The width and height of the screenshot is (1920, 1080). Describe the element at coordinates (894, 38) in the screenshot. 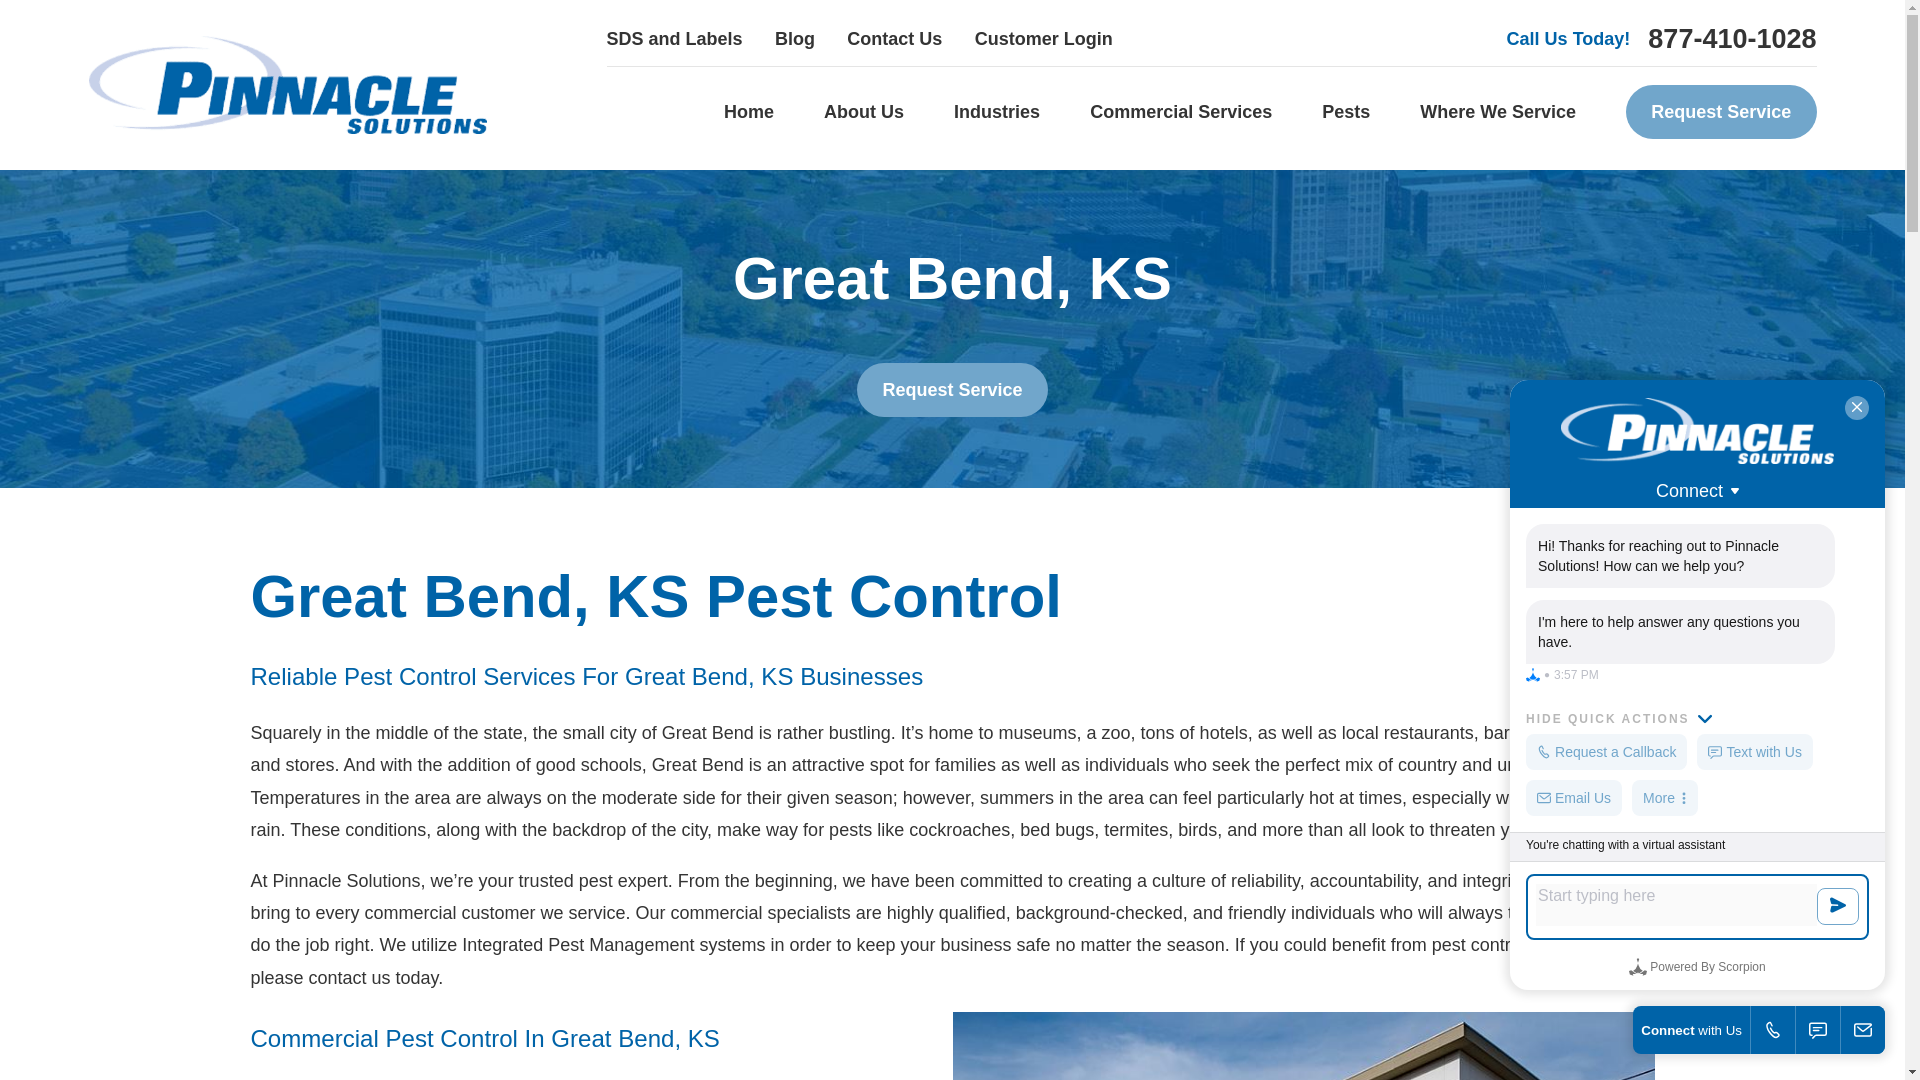

I see `Contact Us` at that location.